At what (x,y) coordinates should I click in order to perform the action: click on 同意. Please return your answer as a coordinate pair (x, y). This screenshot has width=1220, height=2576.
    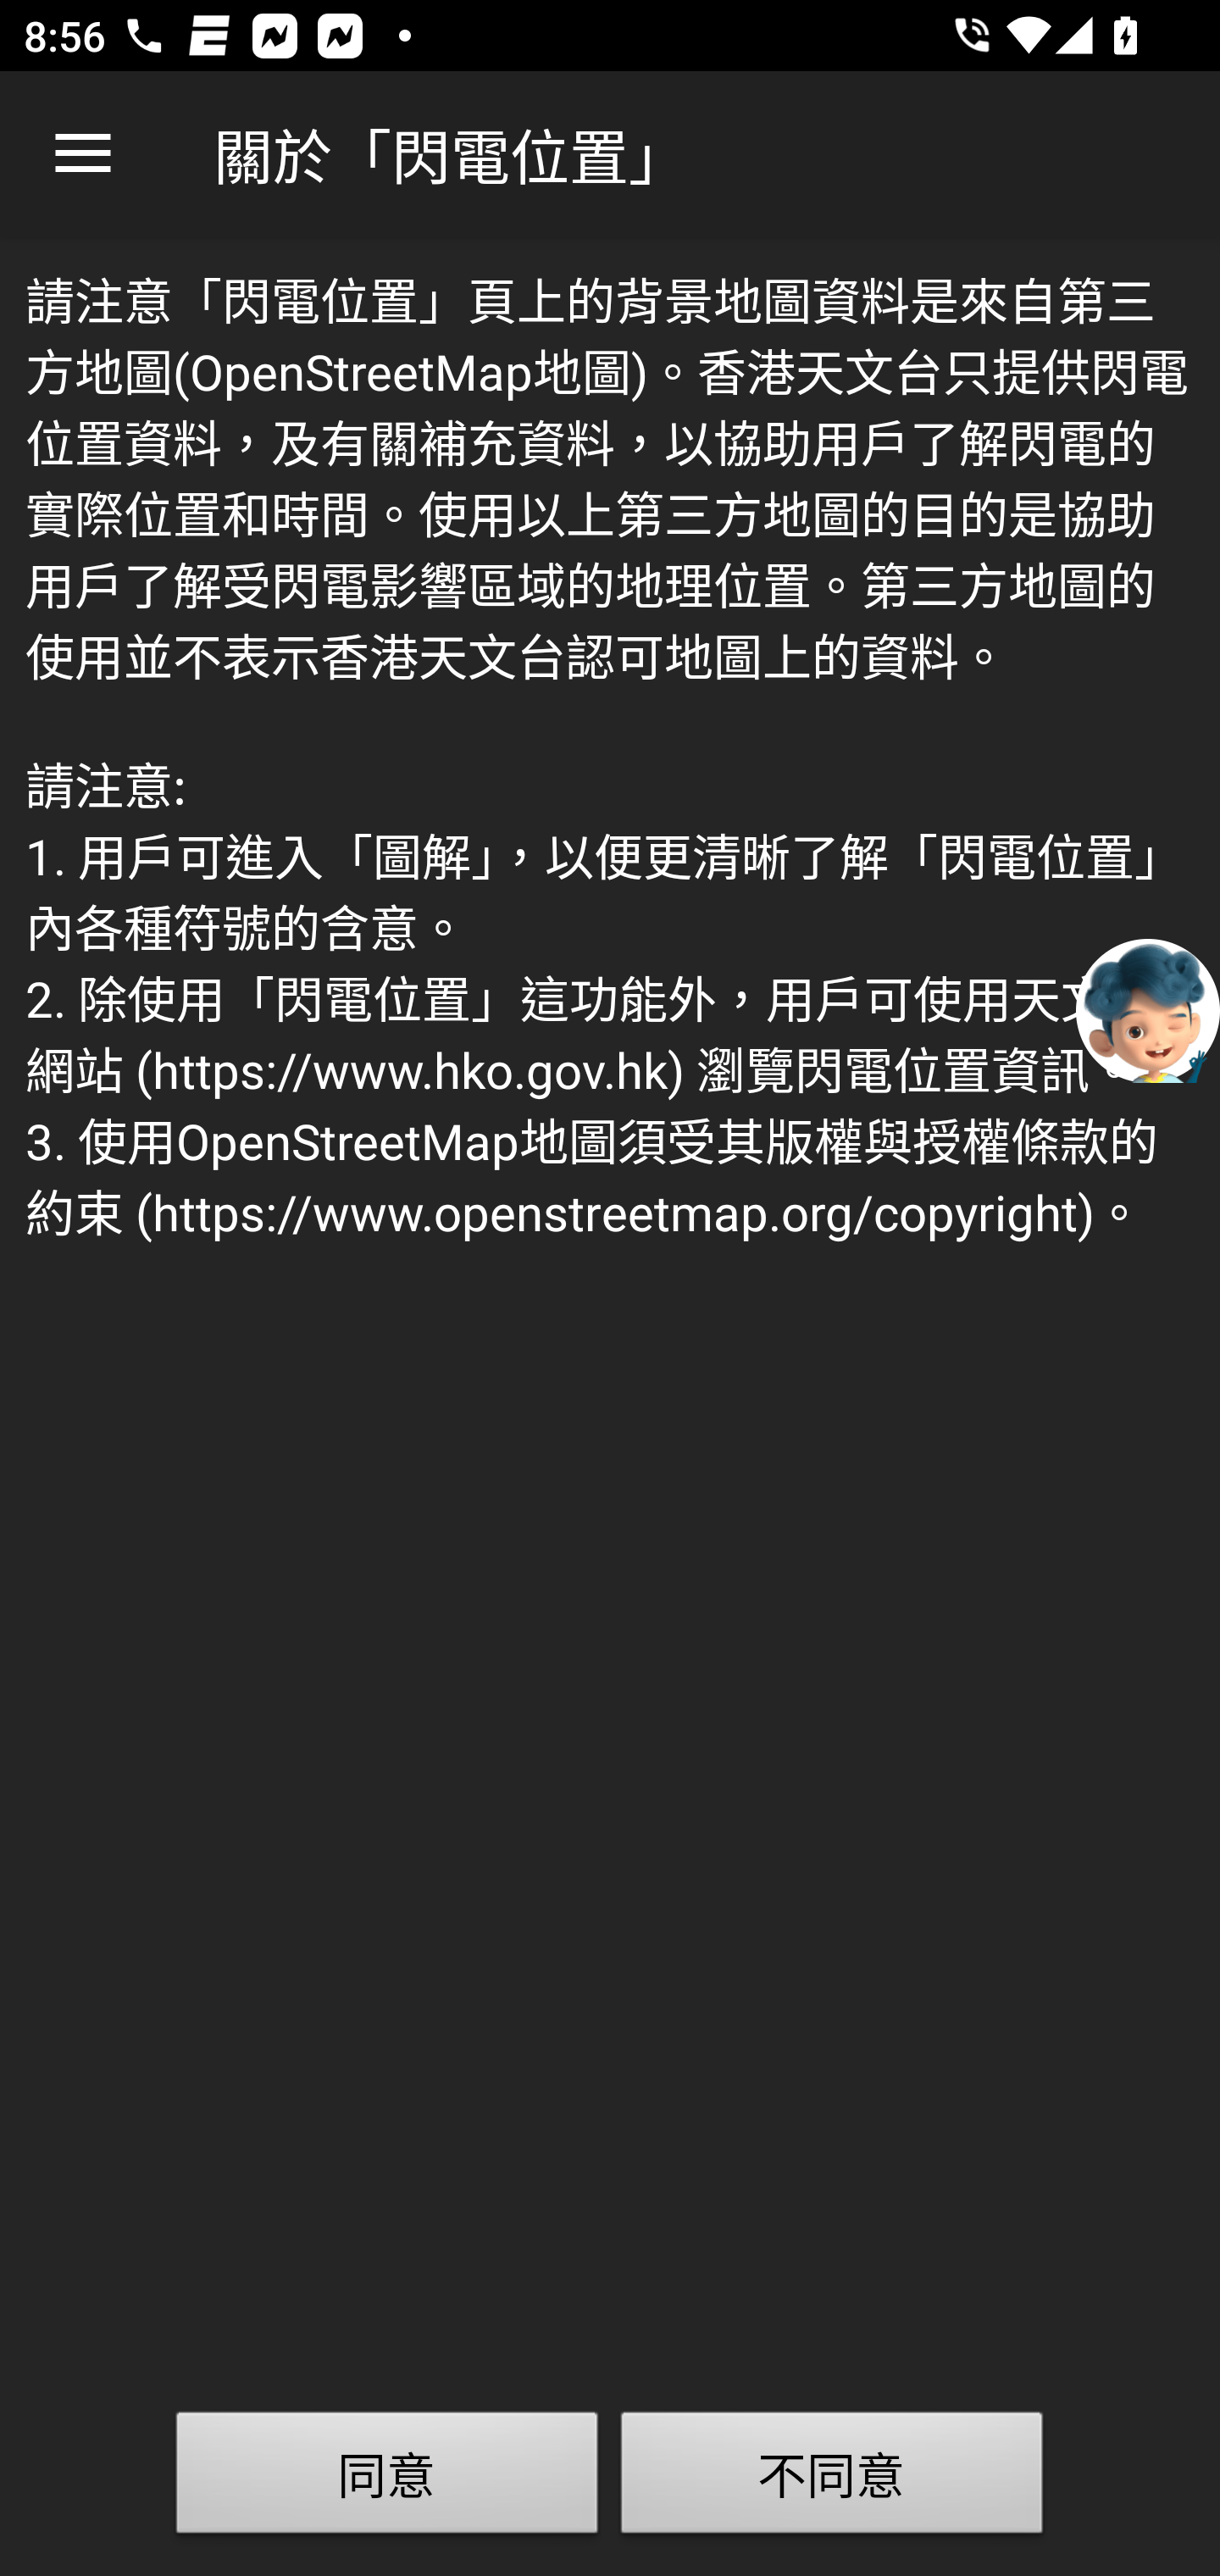
    Looking at the image, I should click on (387, 2479).